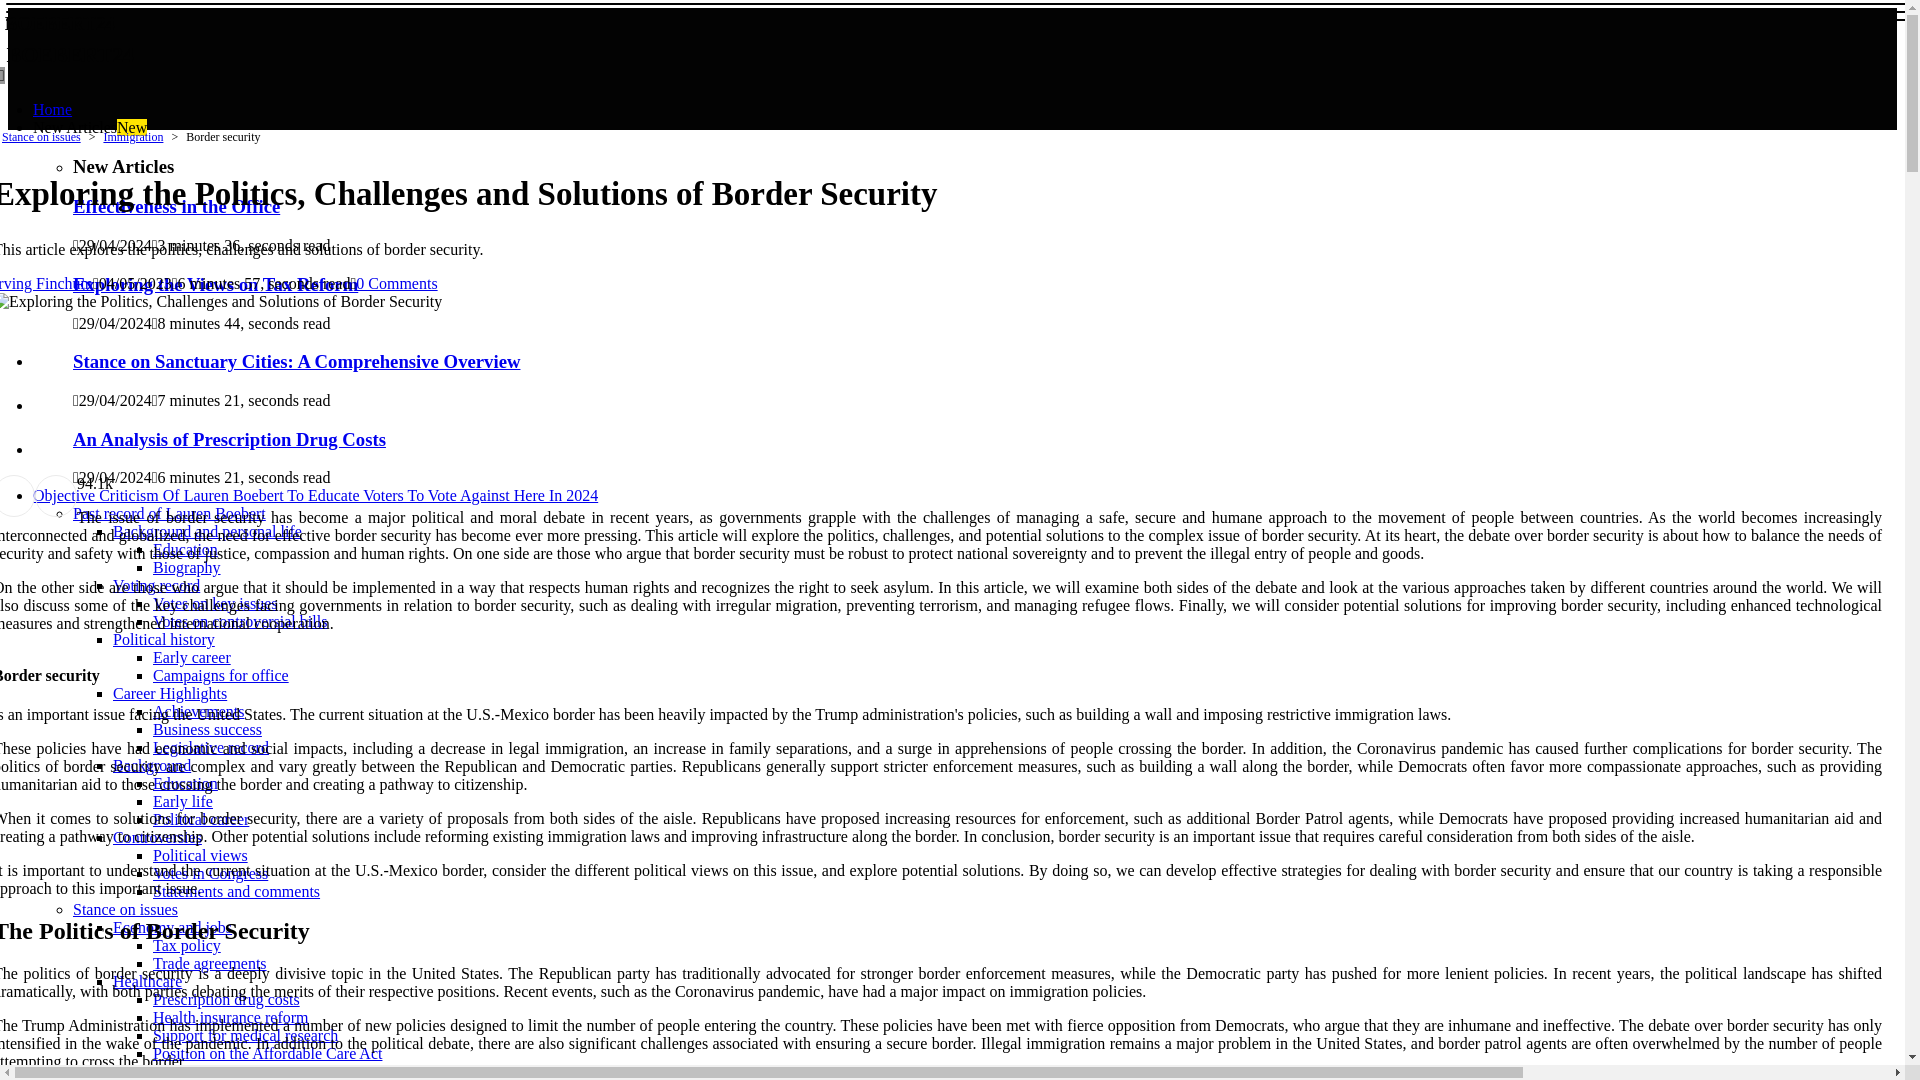 Image resolution: width=1920 pixels, height=1080 pixels. I want to click on Background, so click(207, 729).